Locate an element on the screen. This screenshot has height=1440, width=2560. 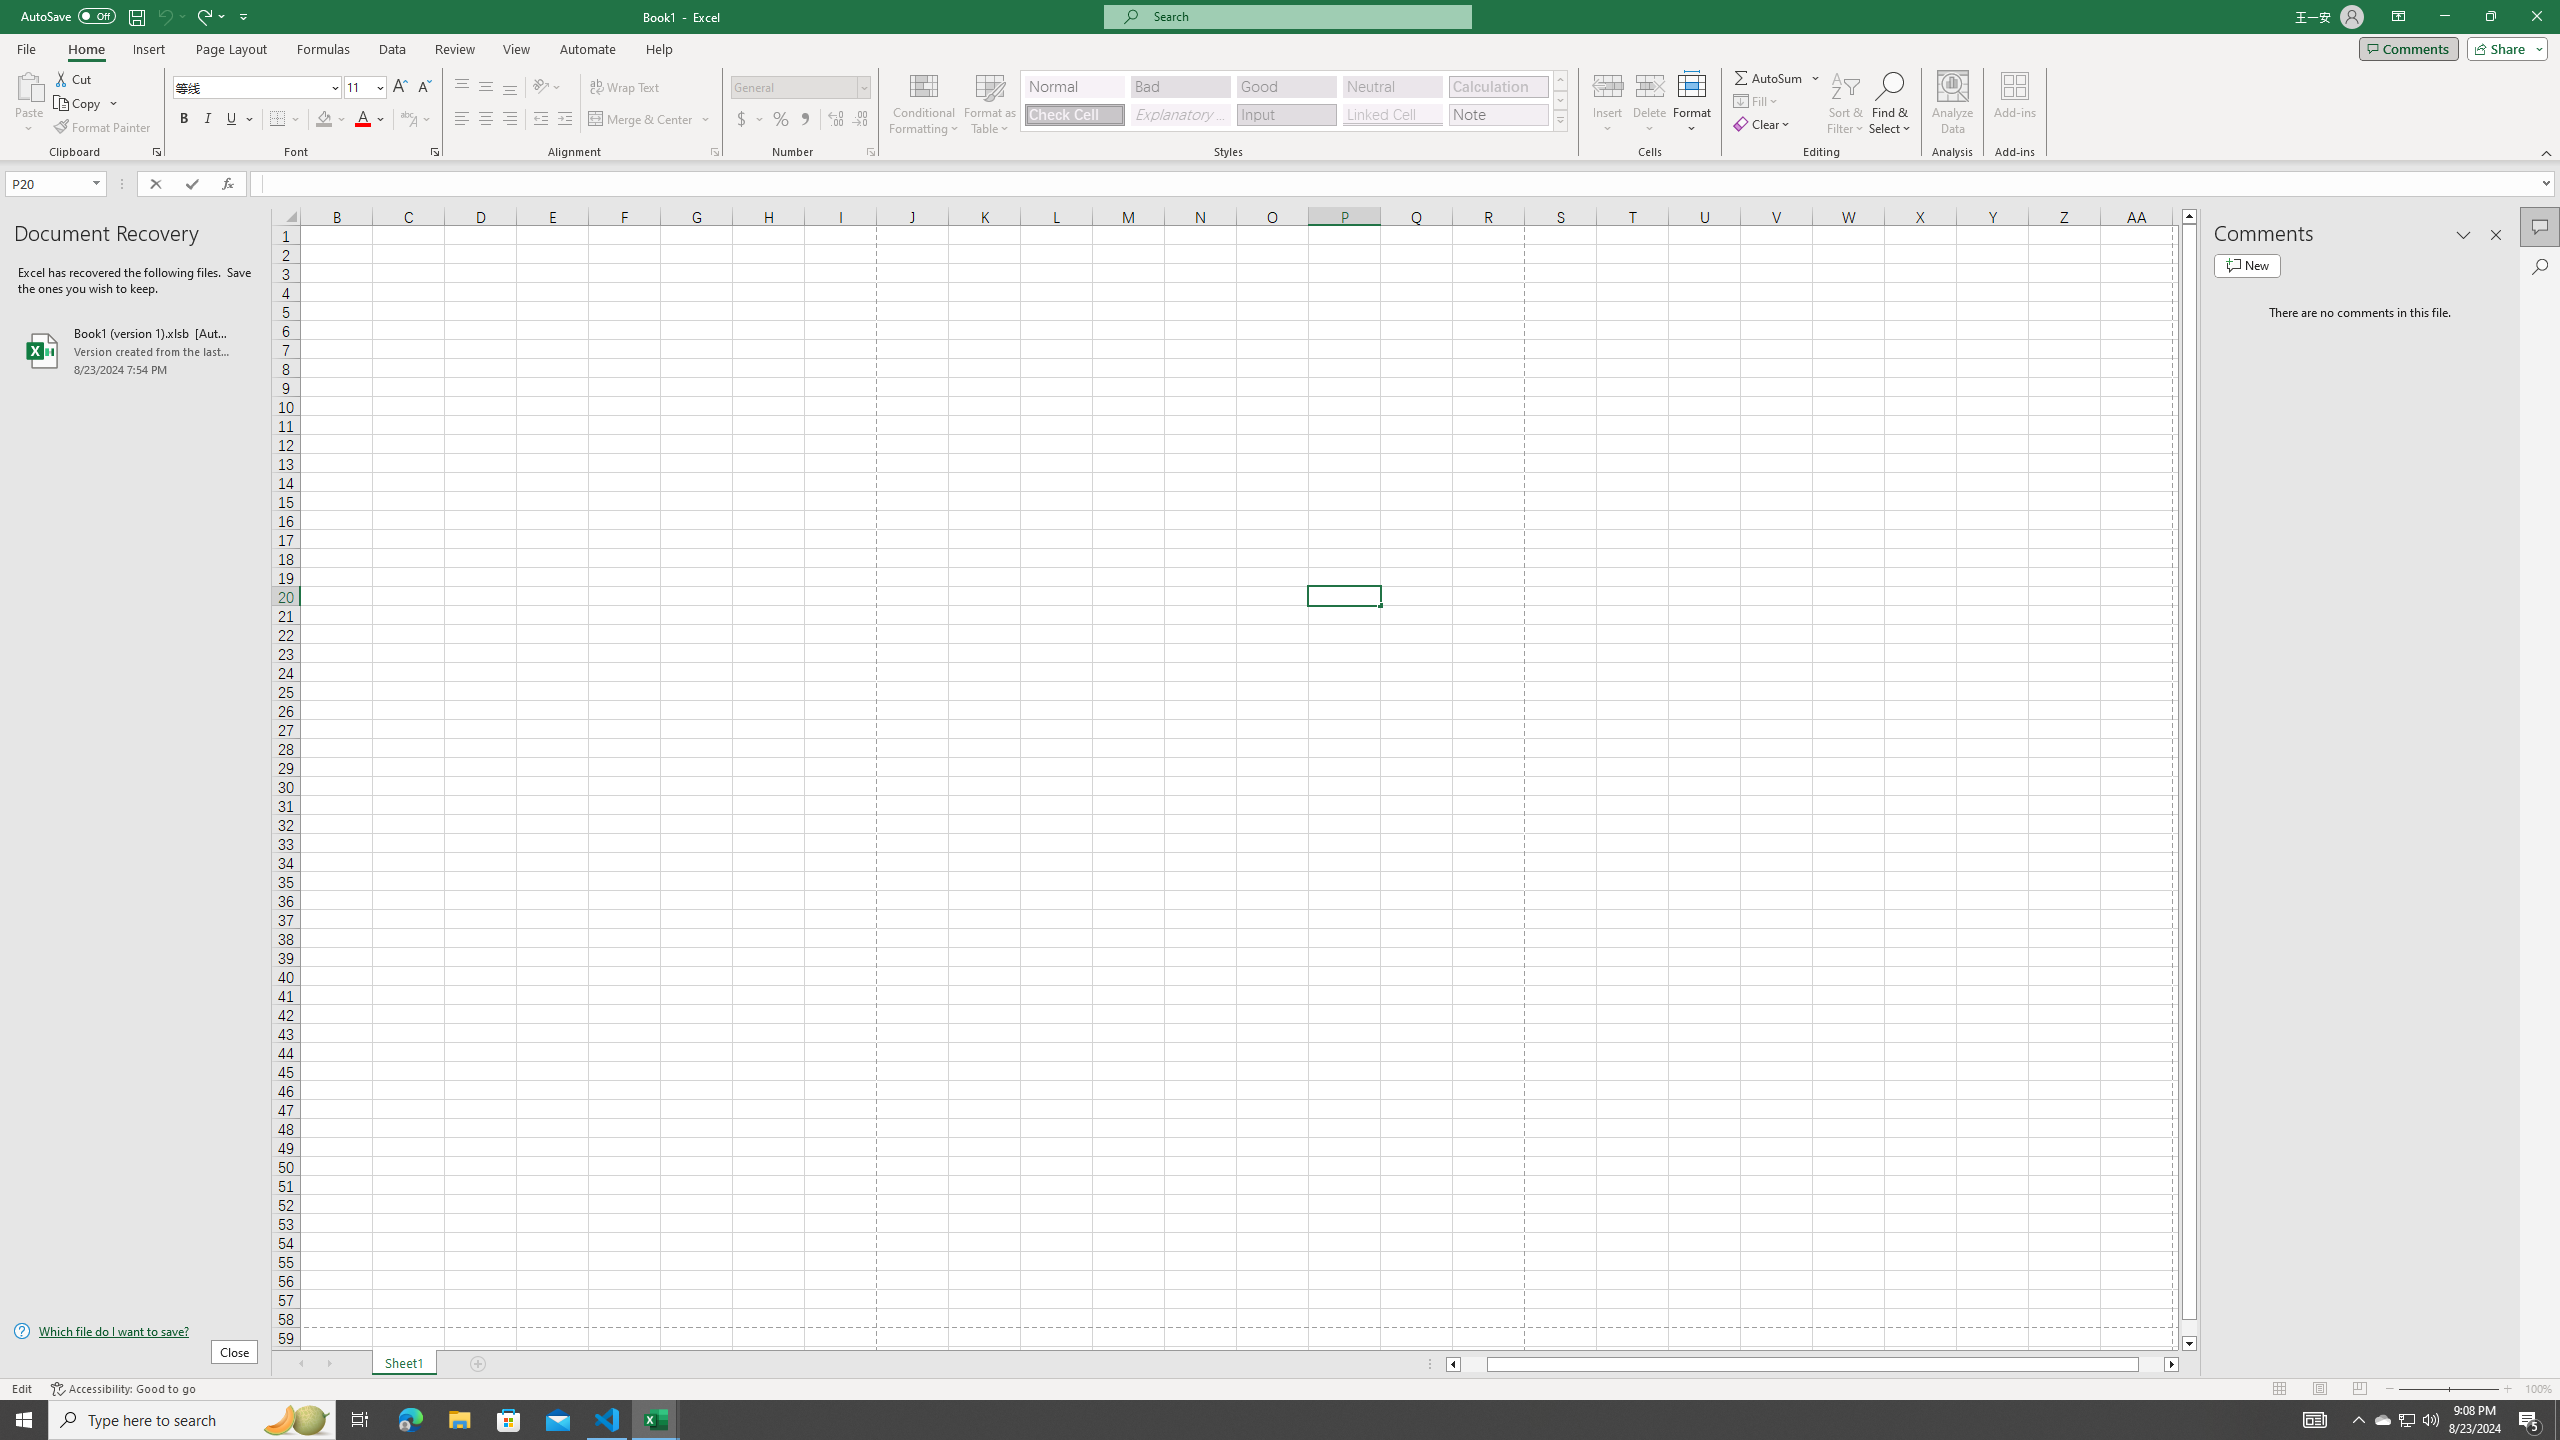
Page Layout is located at coordinates (231, 49).